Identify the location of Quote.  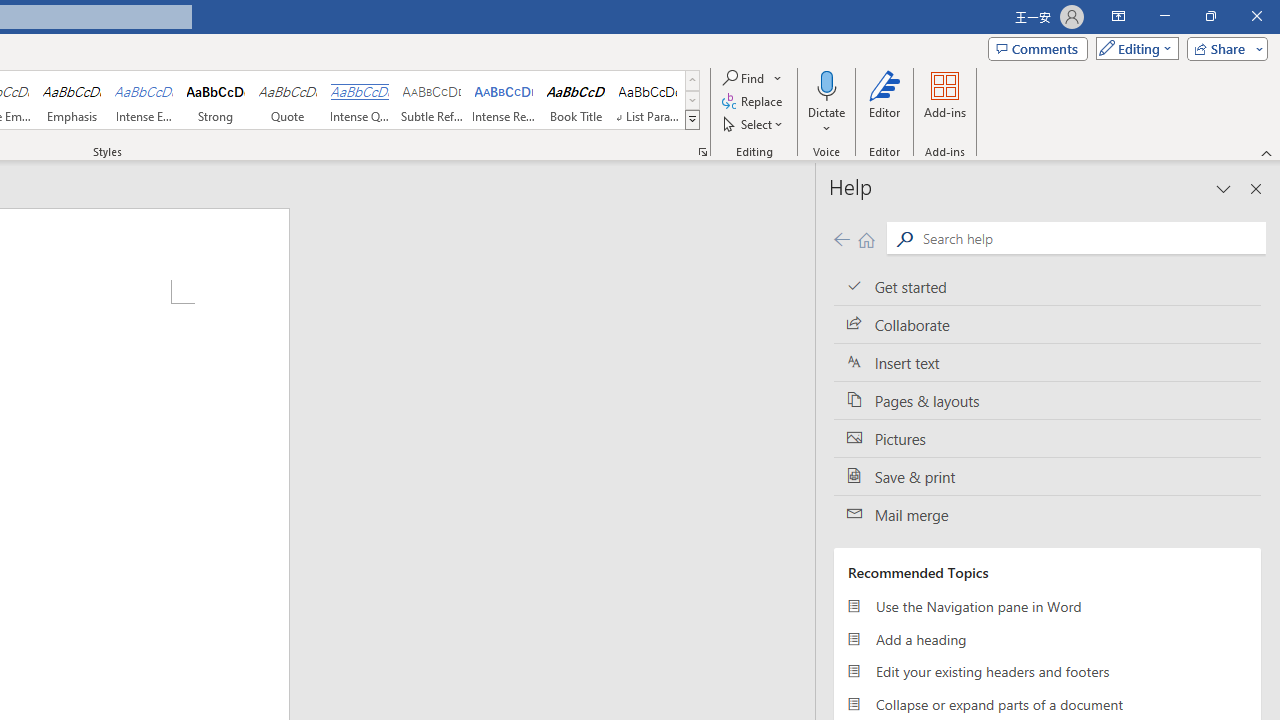
(288, 100).